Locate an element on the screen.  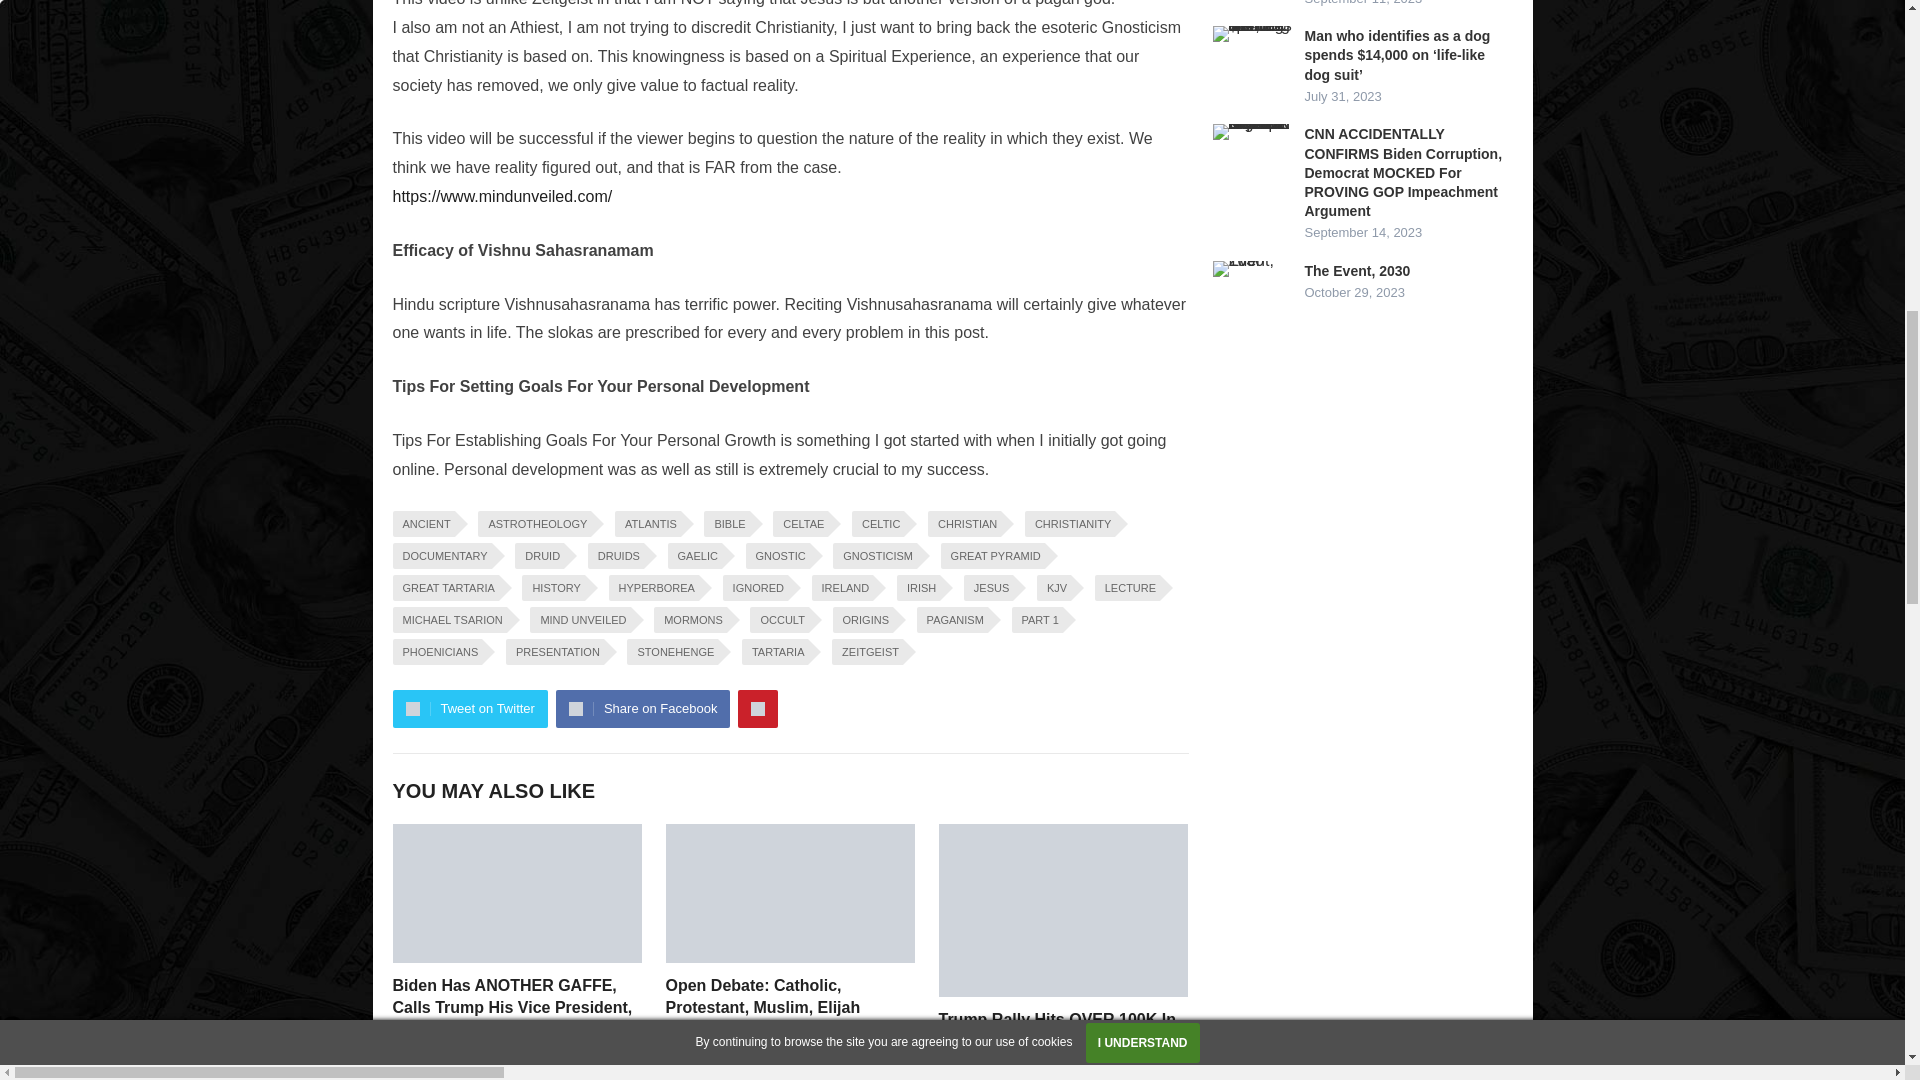
GNOSTIC is located at coordinates (778, 556).